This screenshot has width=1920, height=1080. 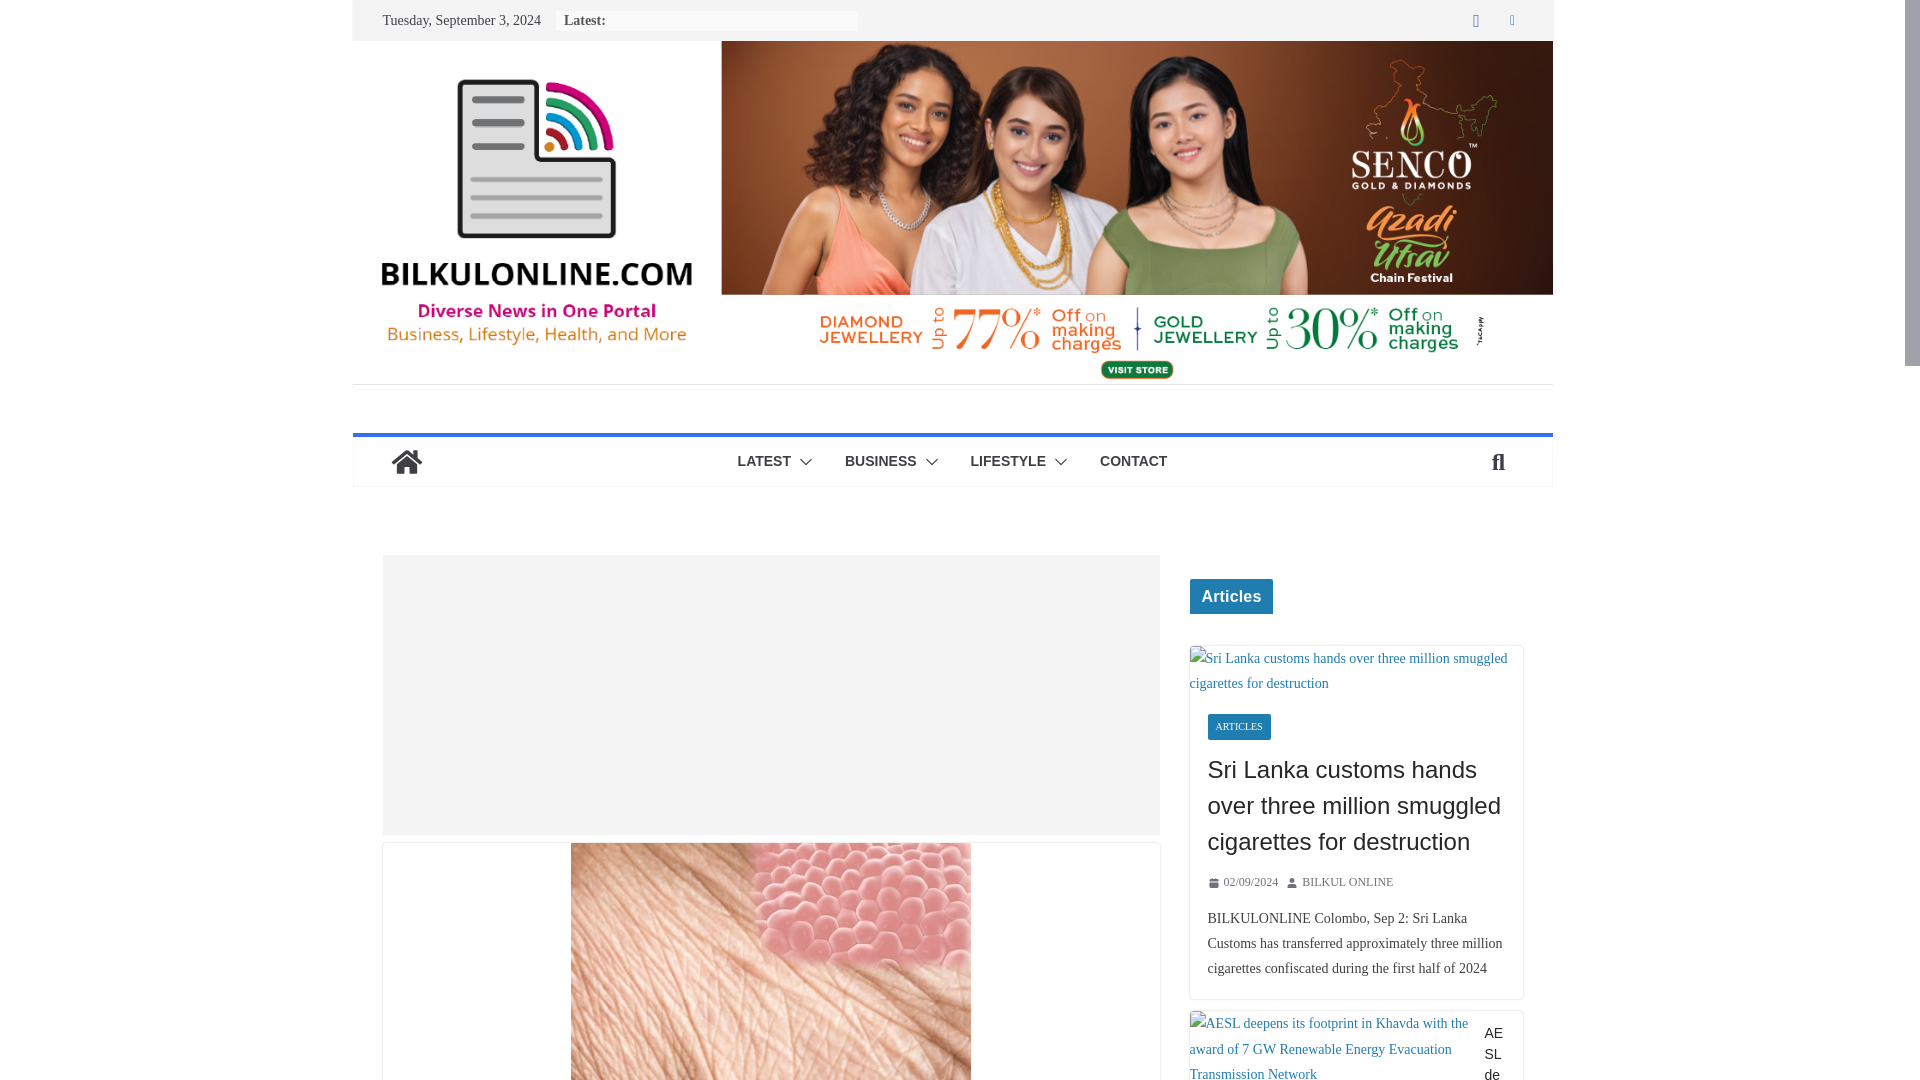 I want to click on Bilkul Online, so click(x=406, y=462).